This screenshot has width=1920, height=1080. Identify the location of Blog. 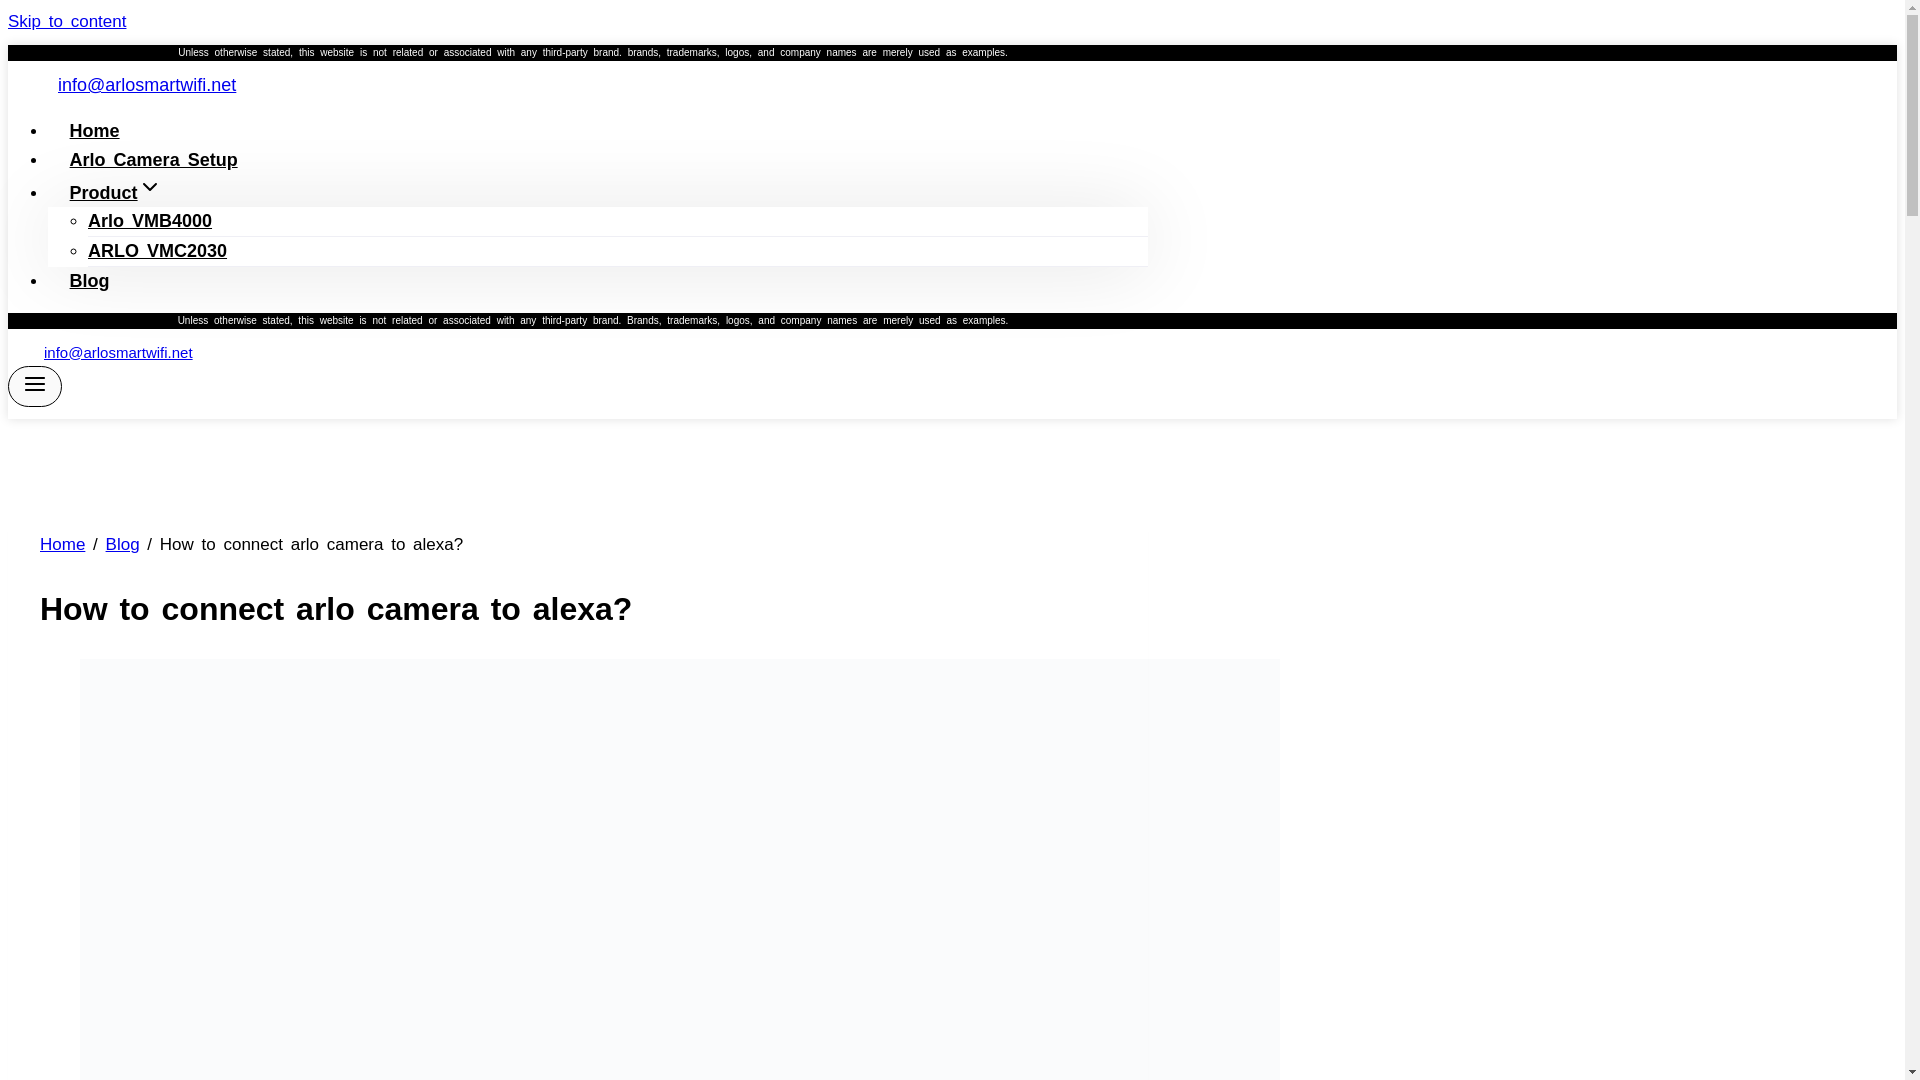
(122, 544).